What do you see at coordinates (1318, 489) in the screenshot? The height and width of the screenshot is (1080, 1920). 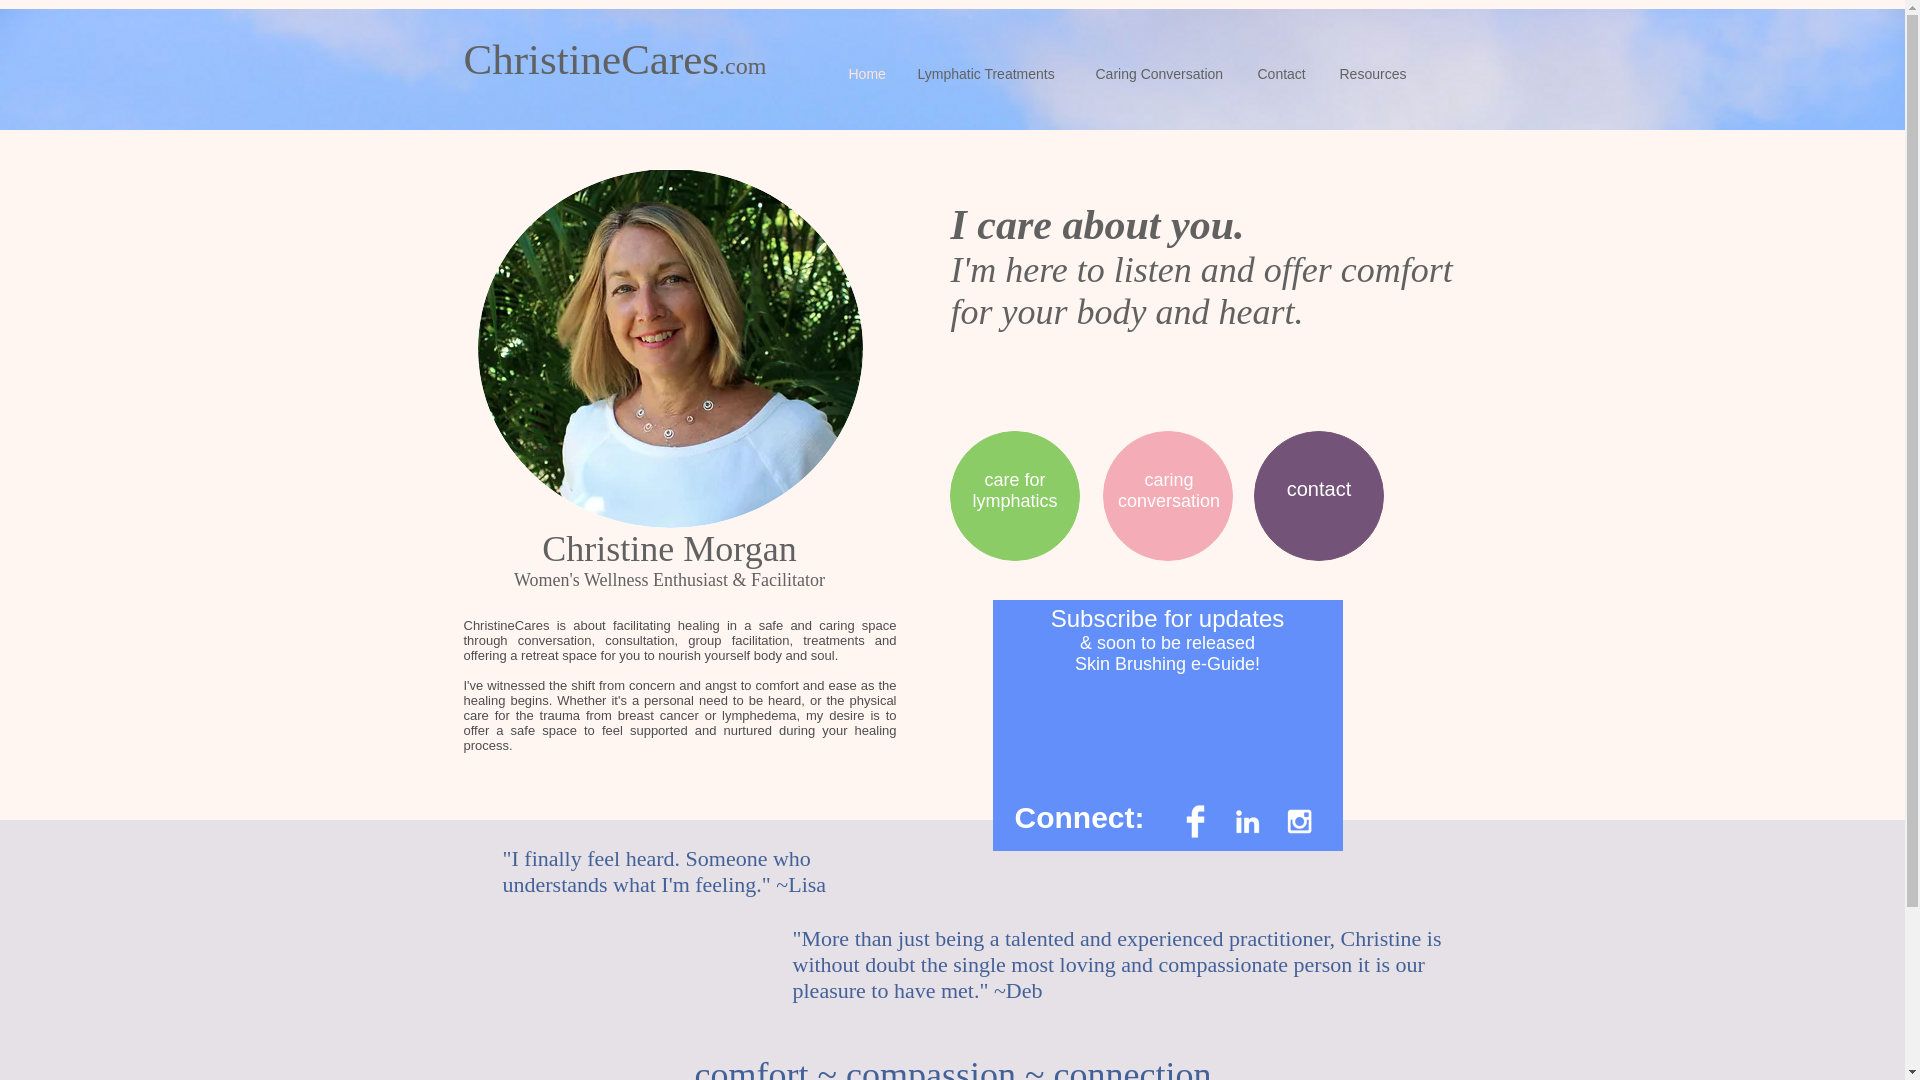 I see `contact` at bounding box center [1318, 489].